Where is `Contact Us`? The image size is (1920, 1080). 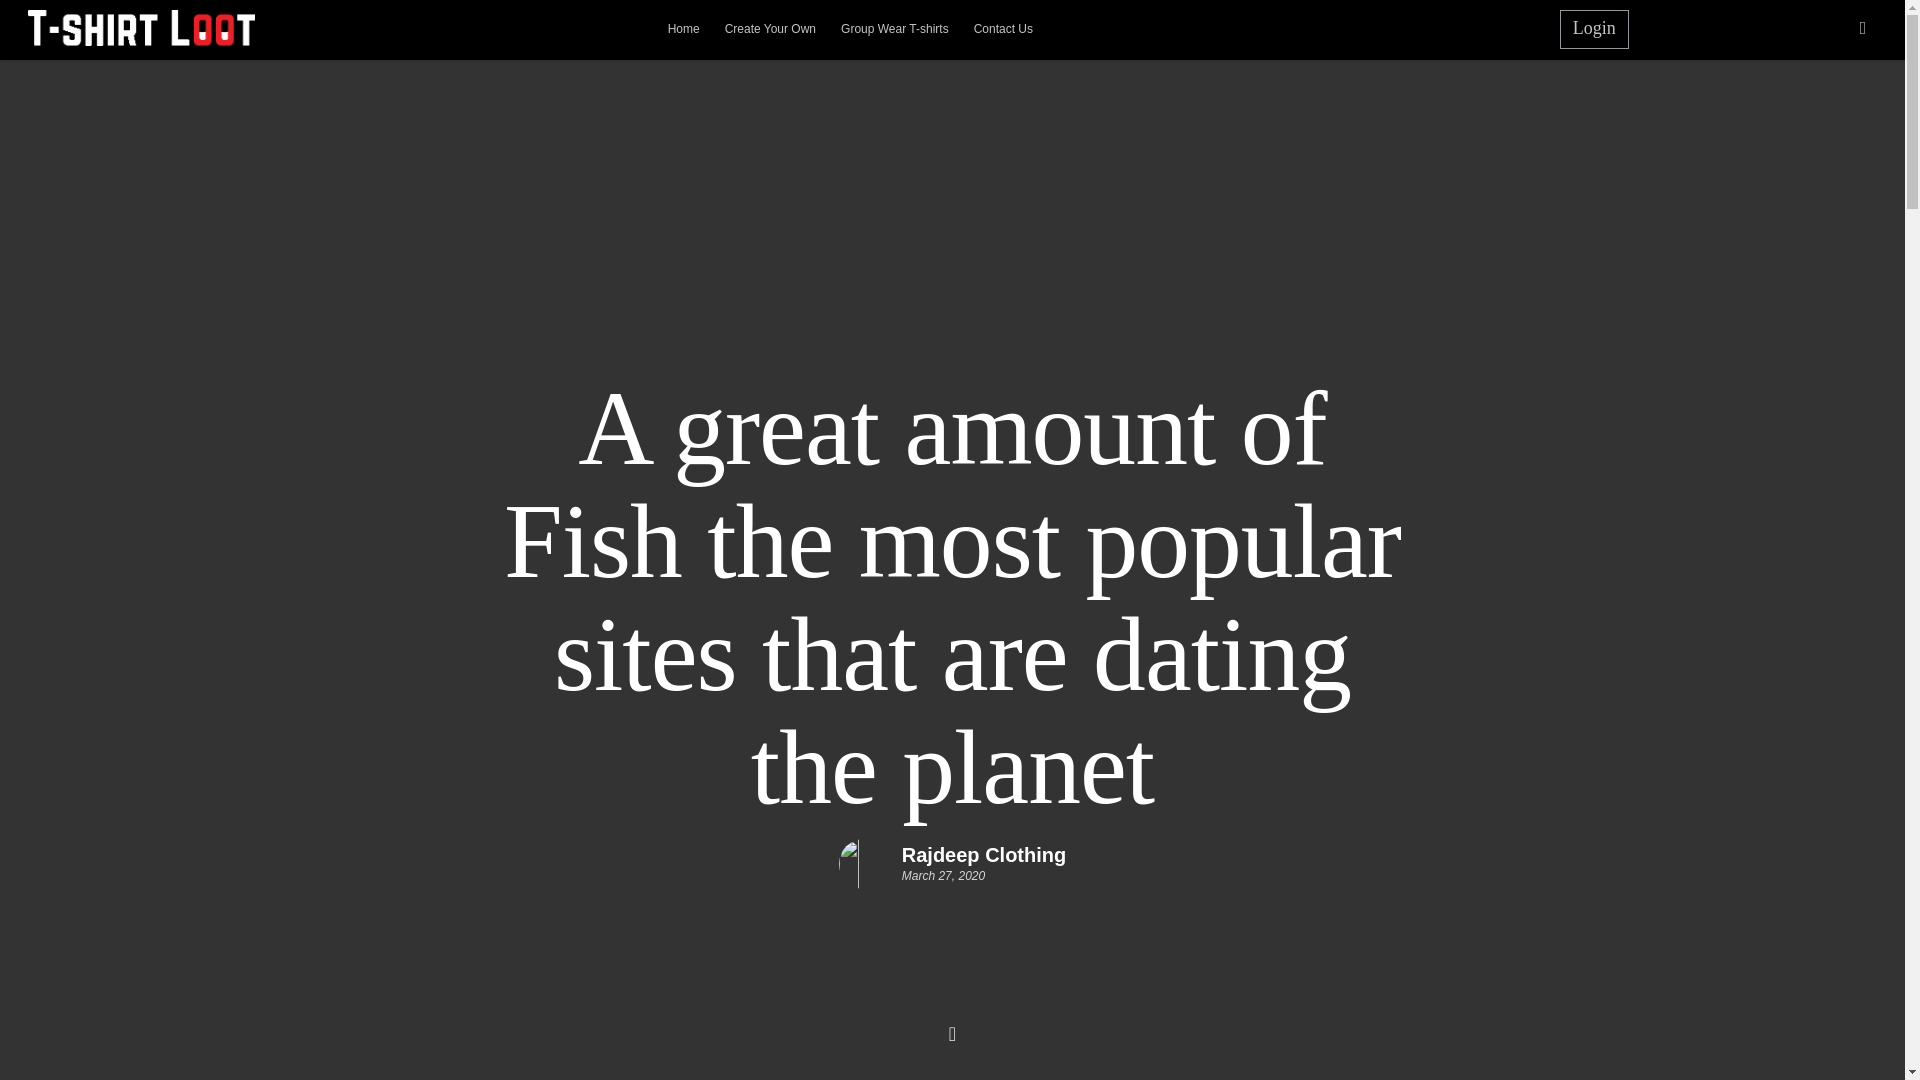
Contact Us is located at coordinates (1002, 24).